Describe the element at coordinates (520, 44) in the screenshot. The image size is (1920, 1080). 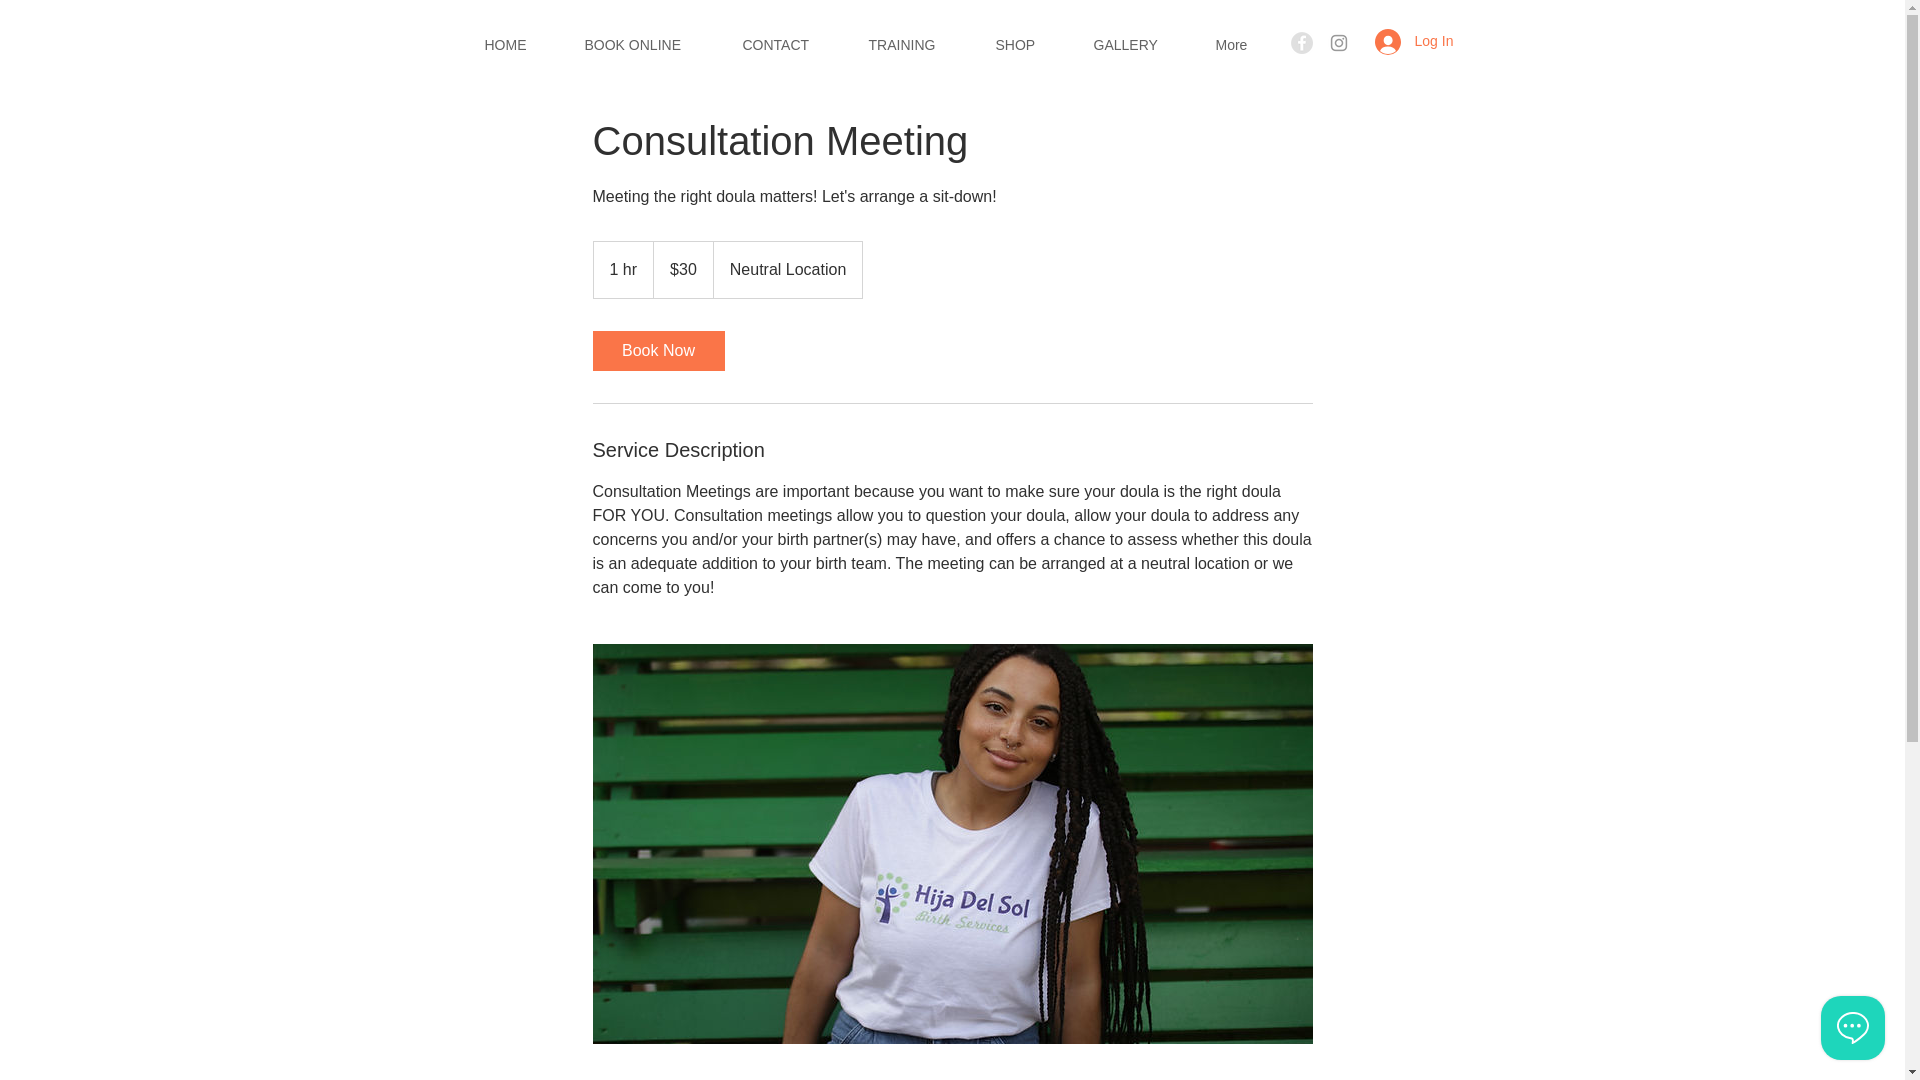
I see `HOME` at that location.